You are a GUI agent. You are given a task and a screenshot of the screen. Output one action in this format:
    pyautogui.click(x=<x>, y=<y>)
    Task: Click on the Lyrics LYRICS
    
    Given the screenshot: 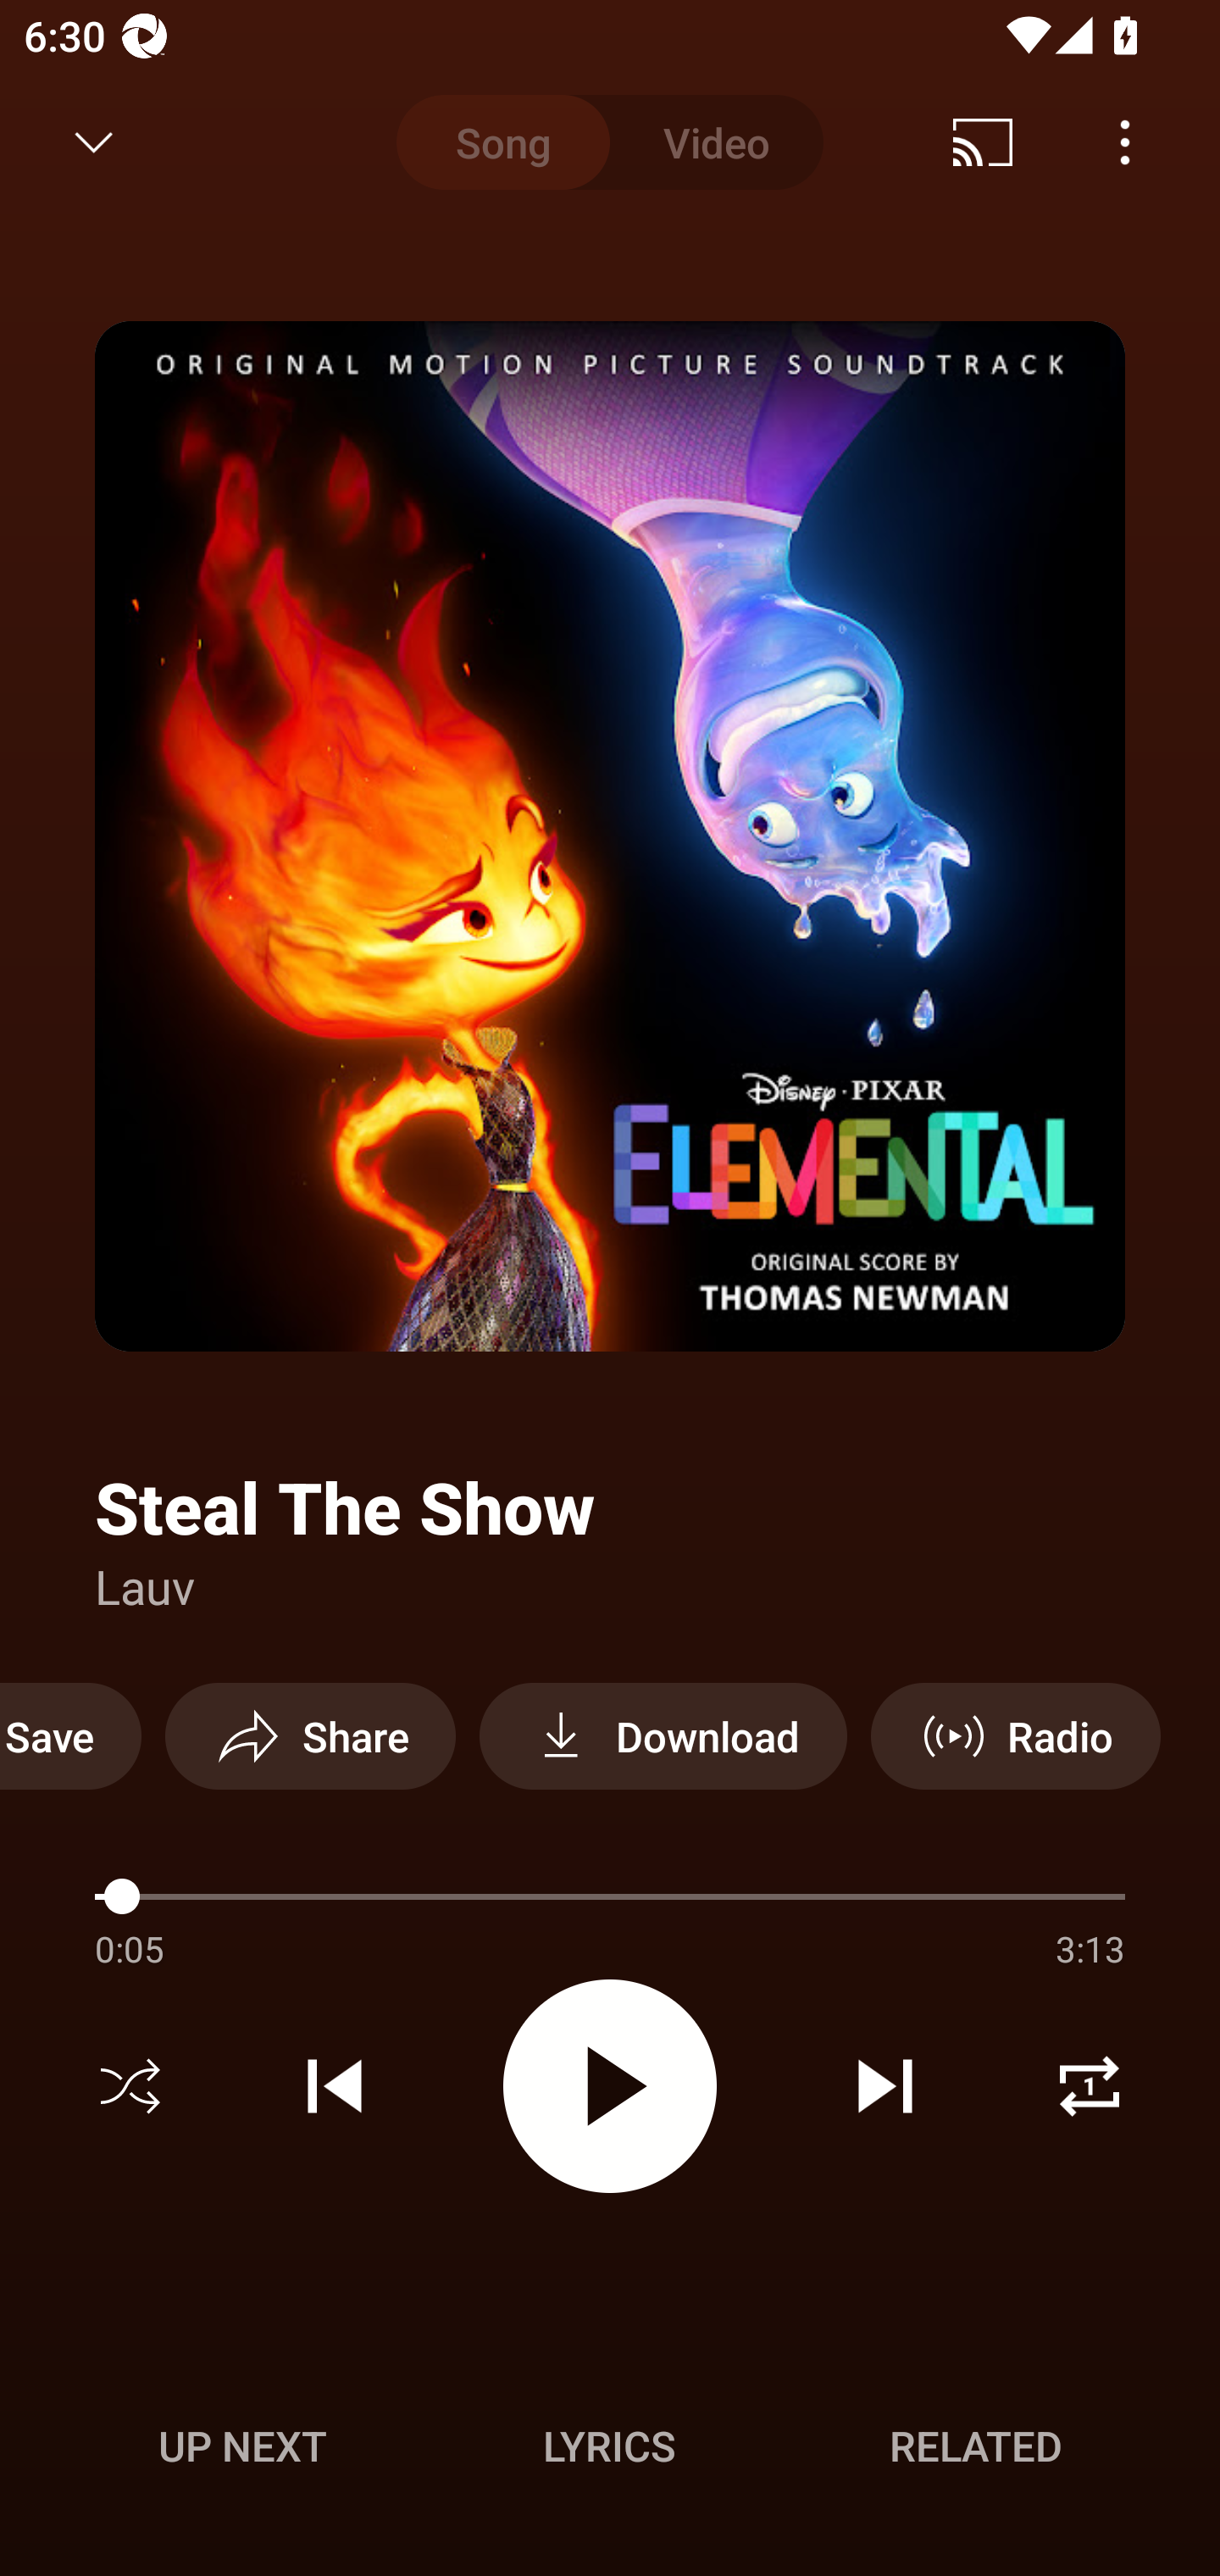 What is the action you would take?
    pyautogui.click(x=609, y=2446)
    